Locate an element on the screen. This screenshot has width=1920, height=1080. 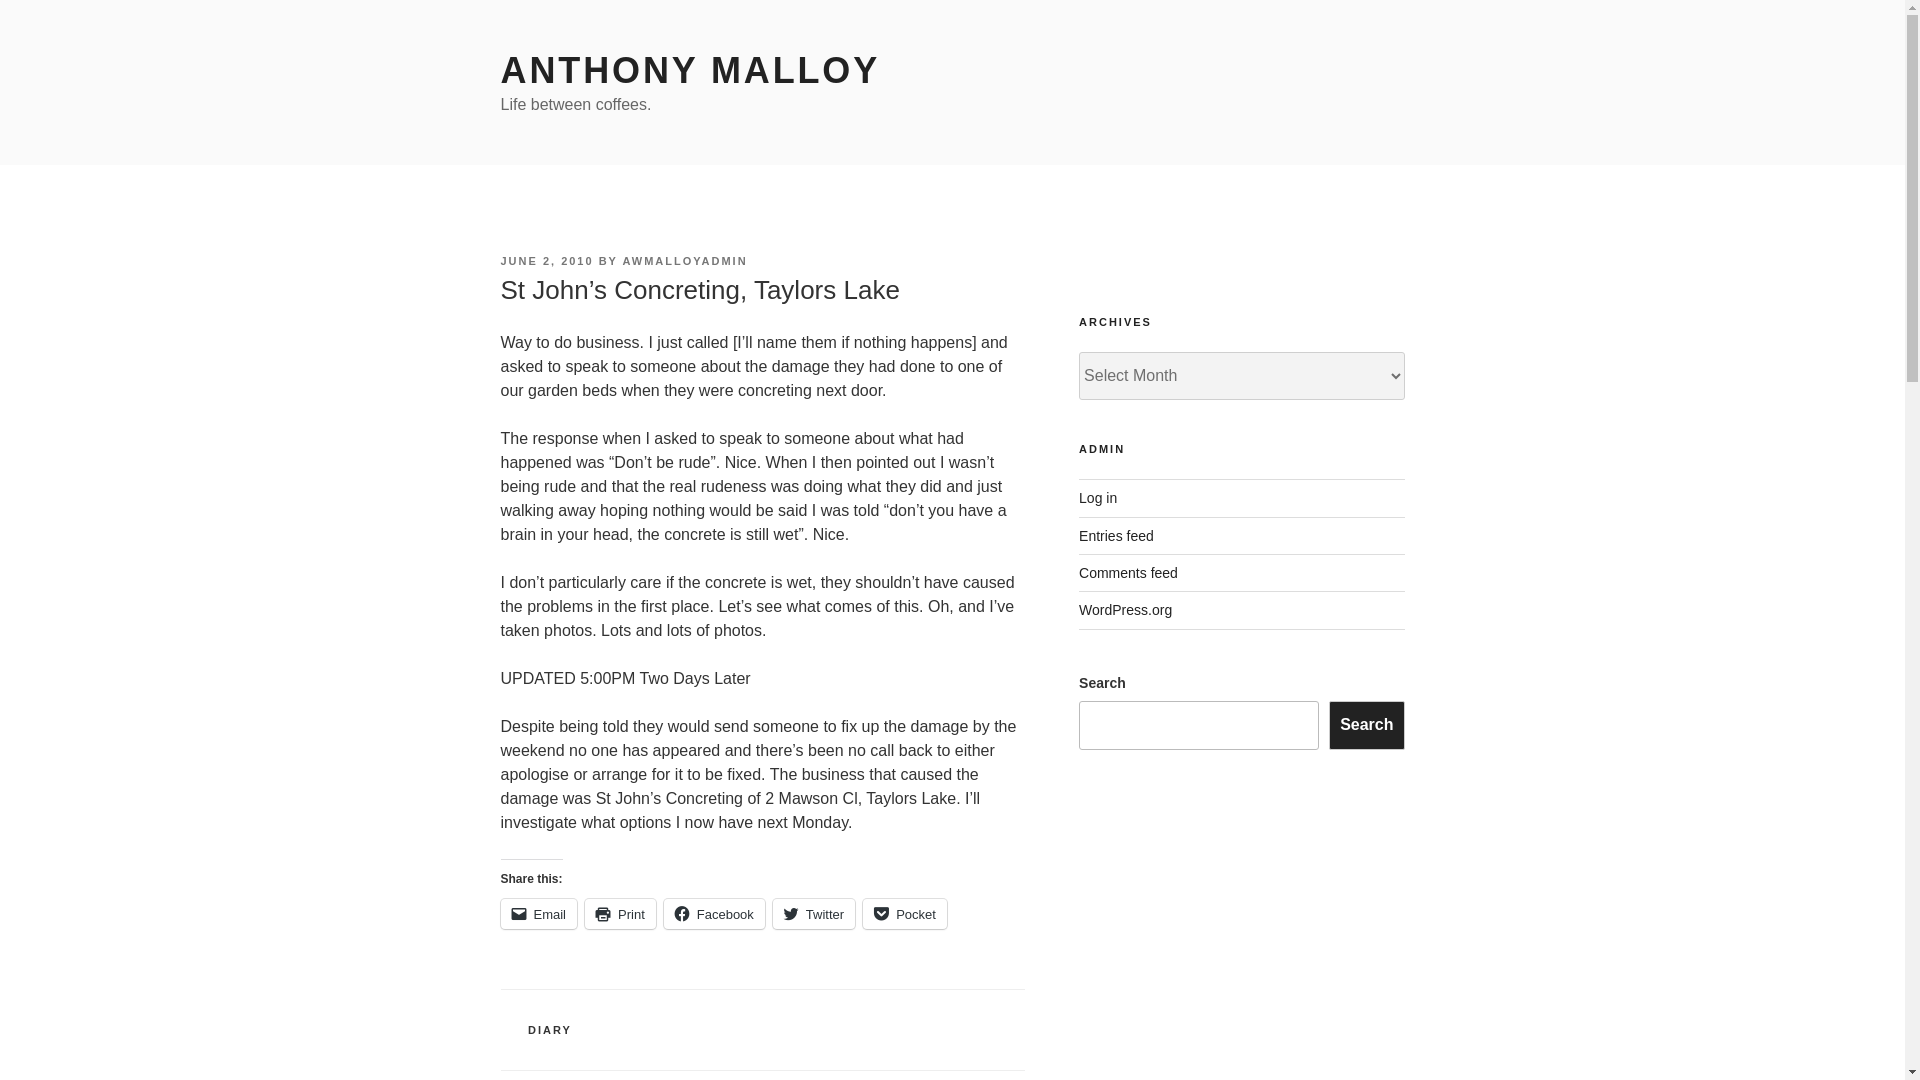
Print is located at coordinates (620, 913).